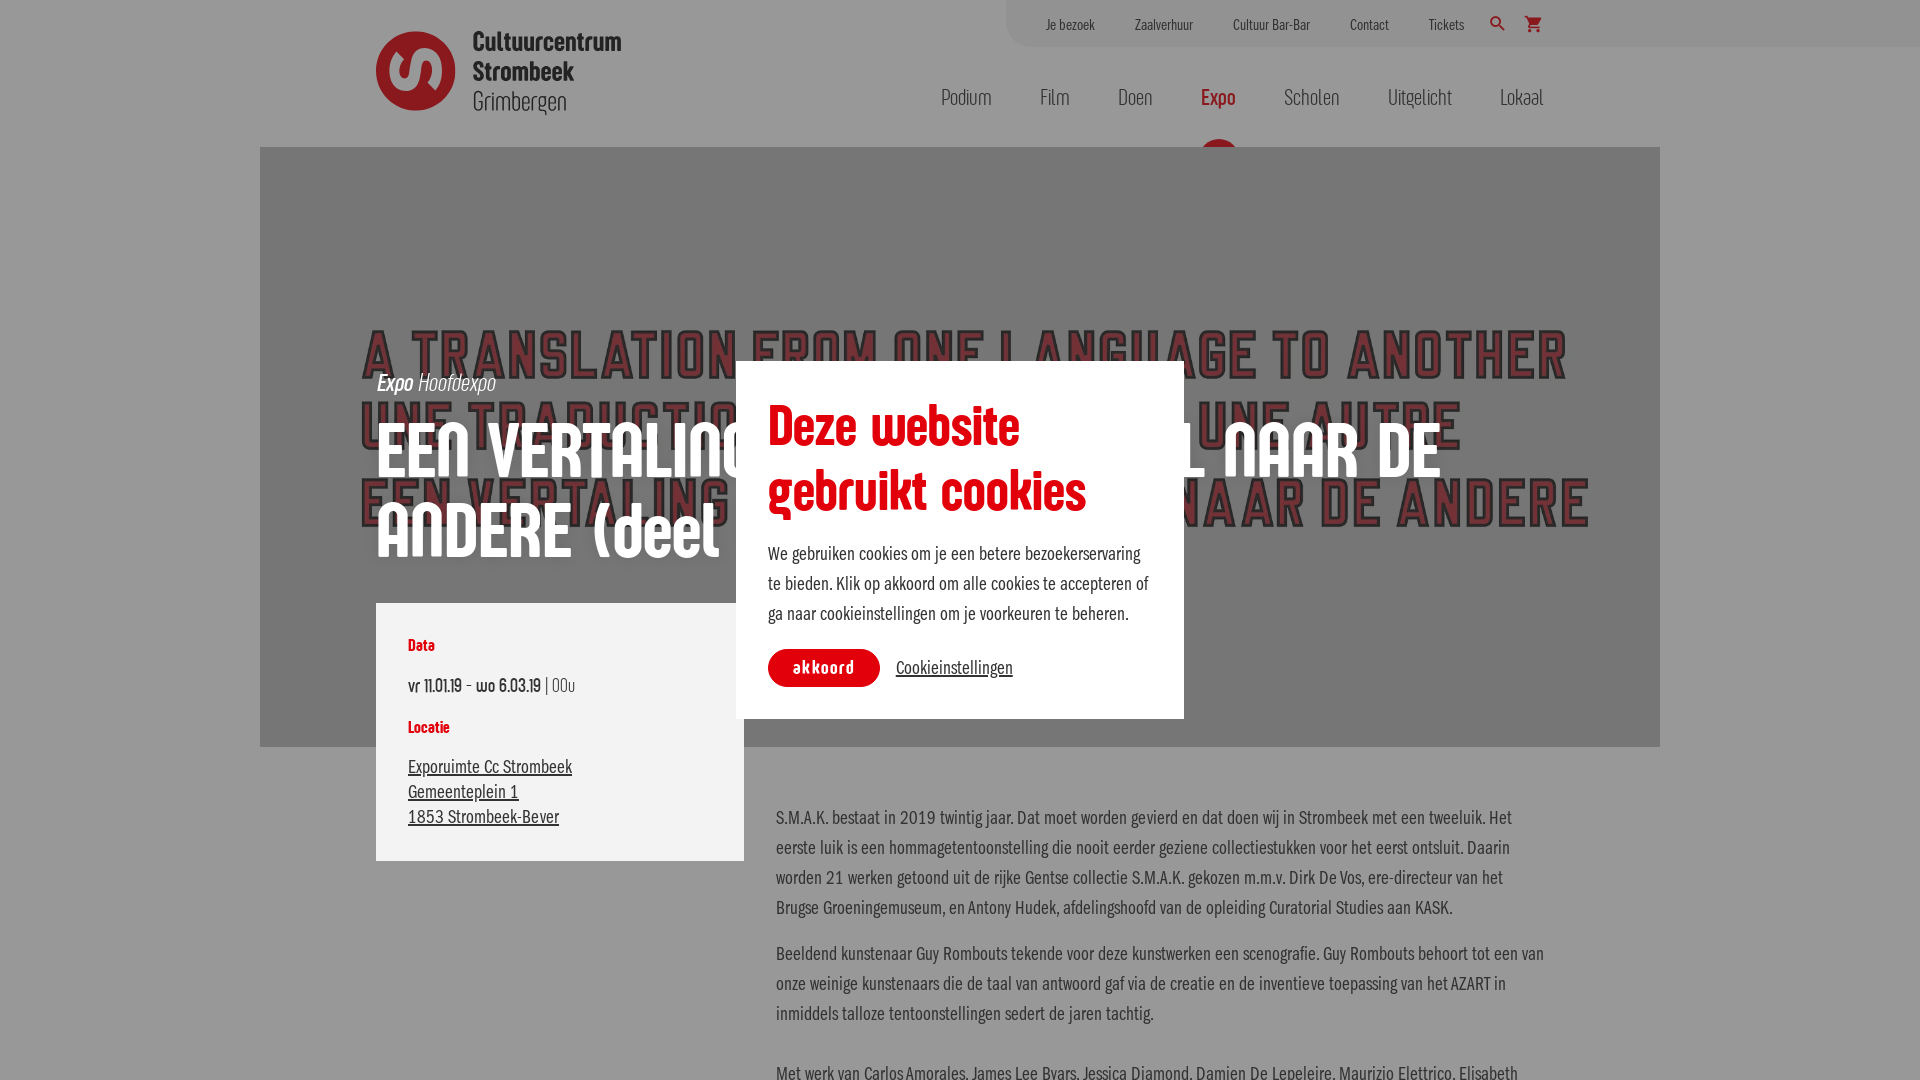  What do you see at coordinates (560, 792) in the screenshot?
I see `Exporuimte Cc Strombeek
Gemeenteplein 1
1853 Strombeek-Bever` at bounding box center [560, 792].